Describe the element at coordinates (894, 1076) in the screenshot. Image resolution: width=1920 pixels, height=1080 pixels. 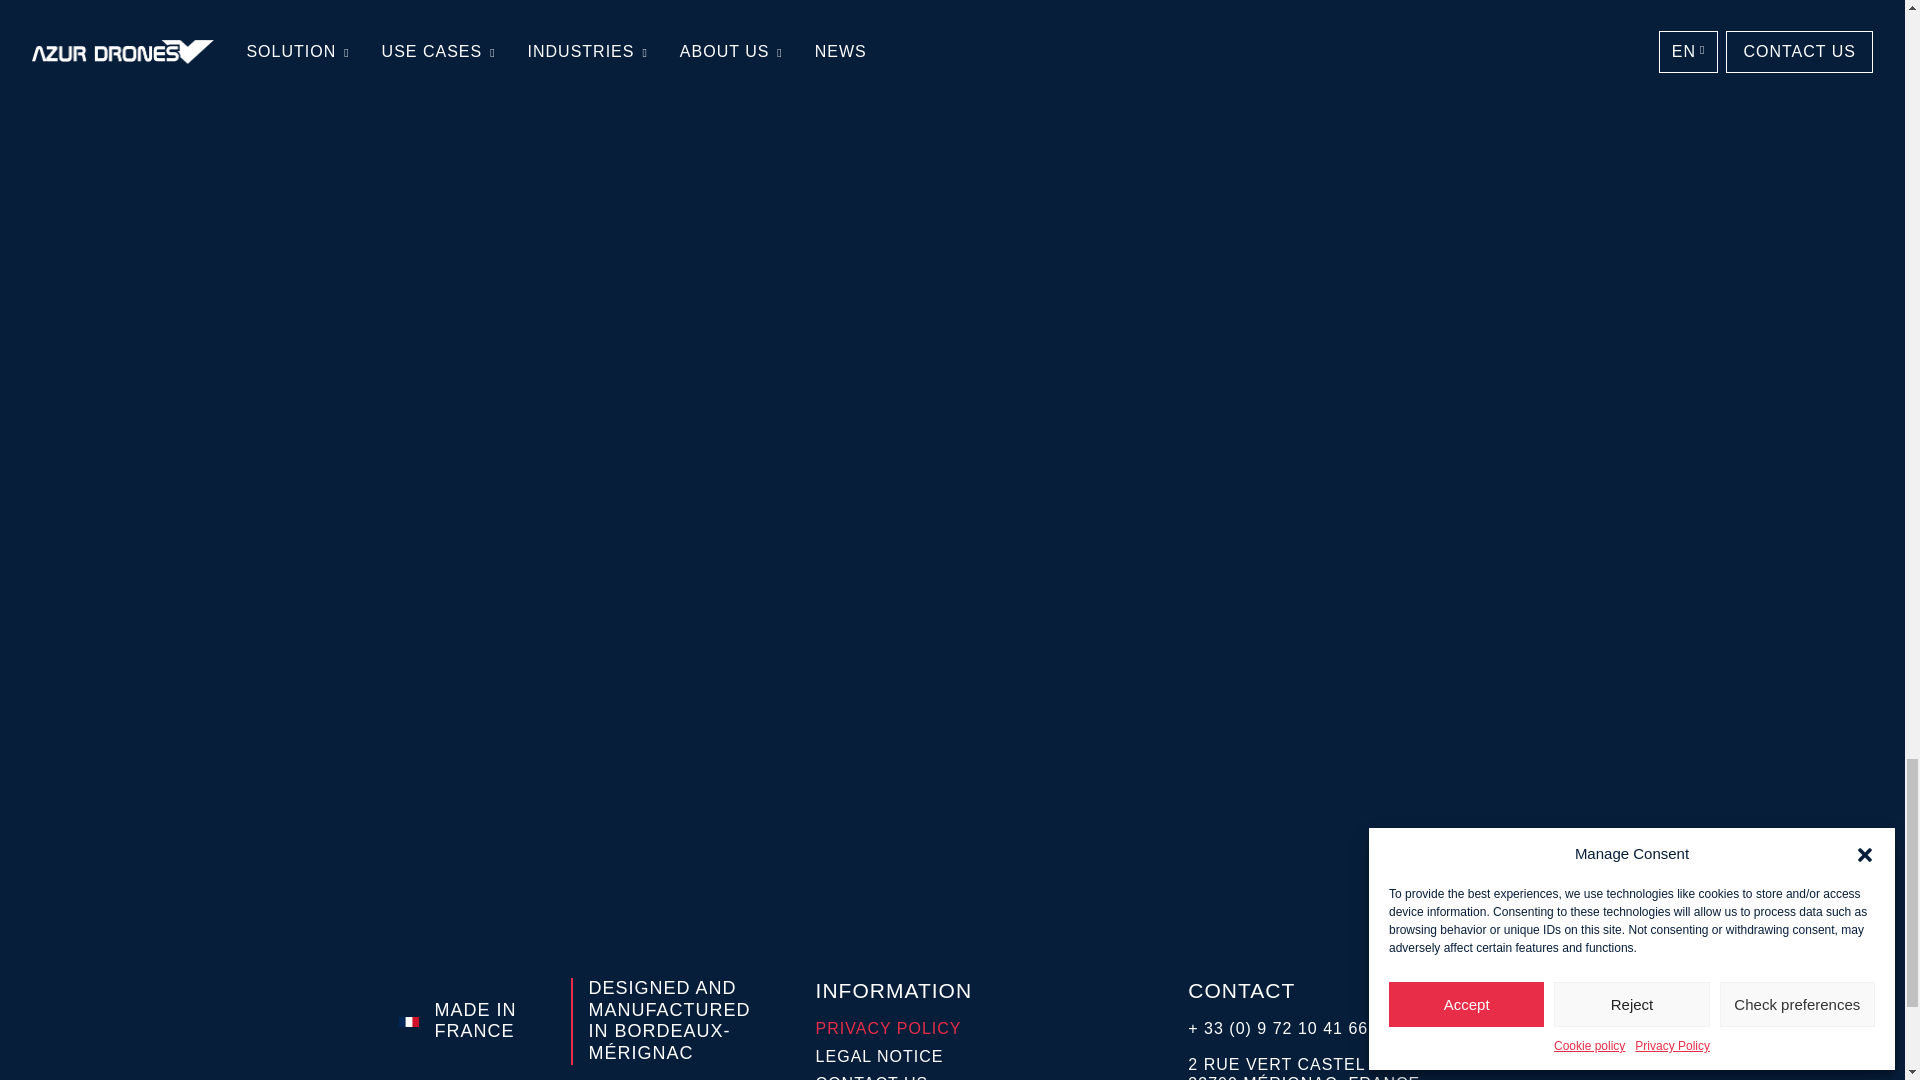
I see `Contact us` at that location.